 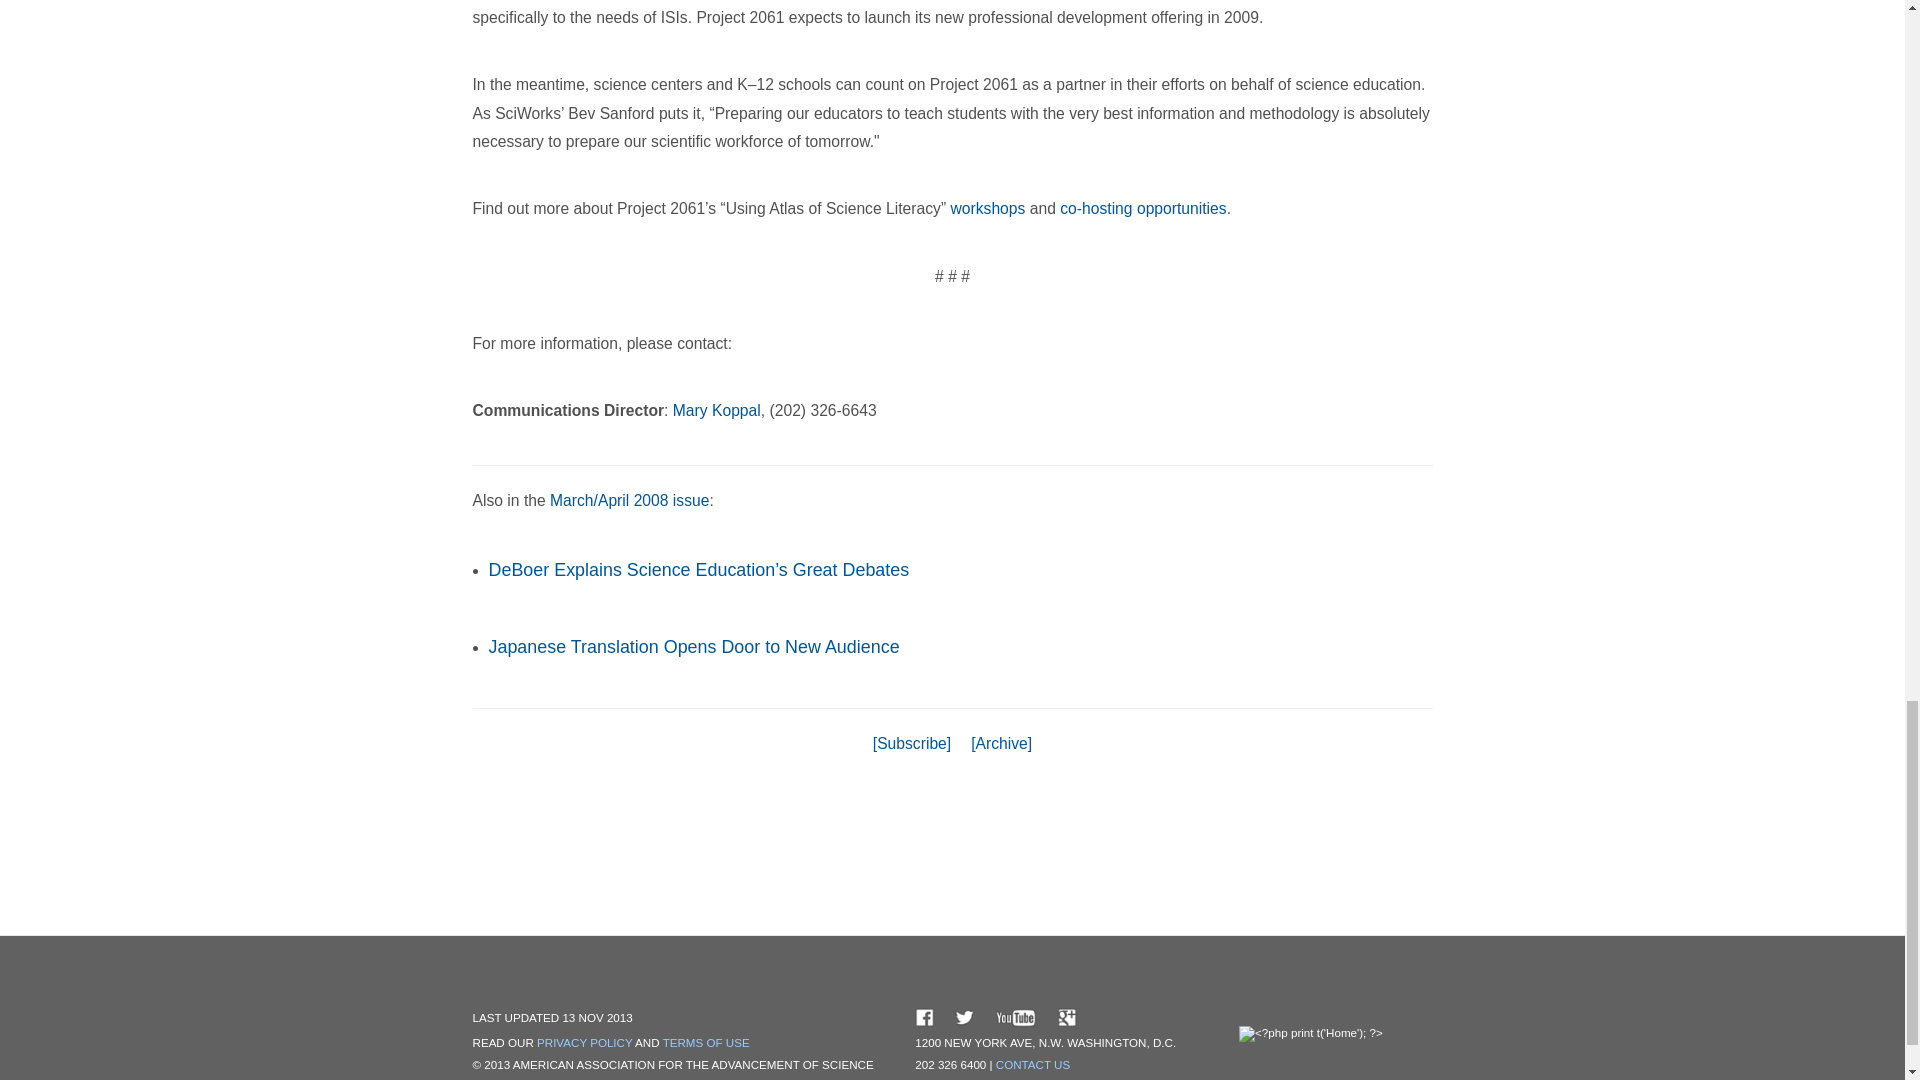 What do you see at coordinates (925, 1016) in the screenshot?
I see `Connect with us on Facebook` at bounding box center [925, 1016].